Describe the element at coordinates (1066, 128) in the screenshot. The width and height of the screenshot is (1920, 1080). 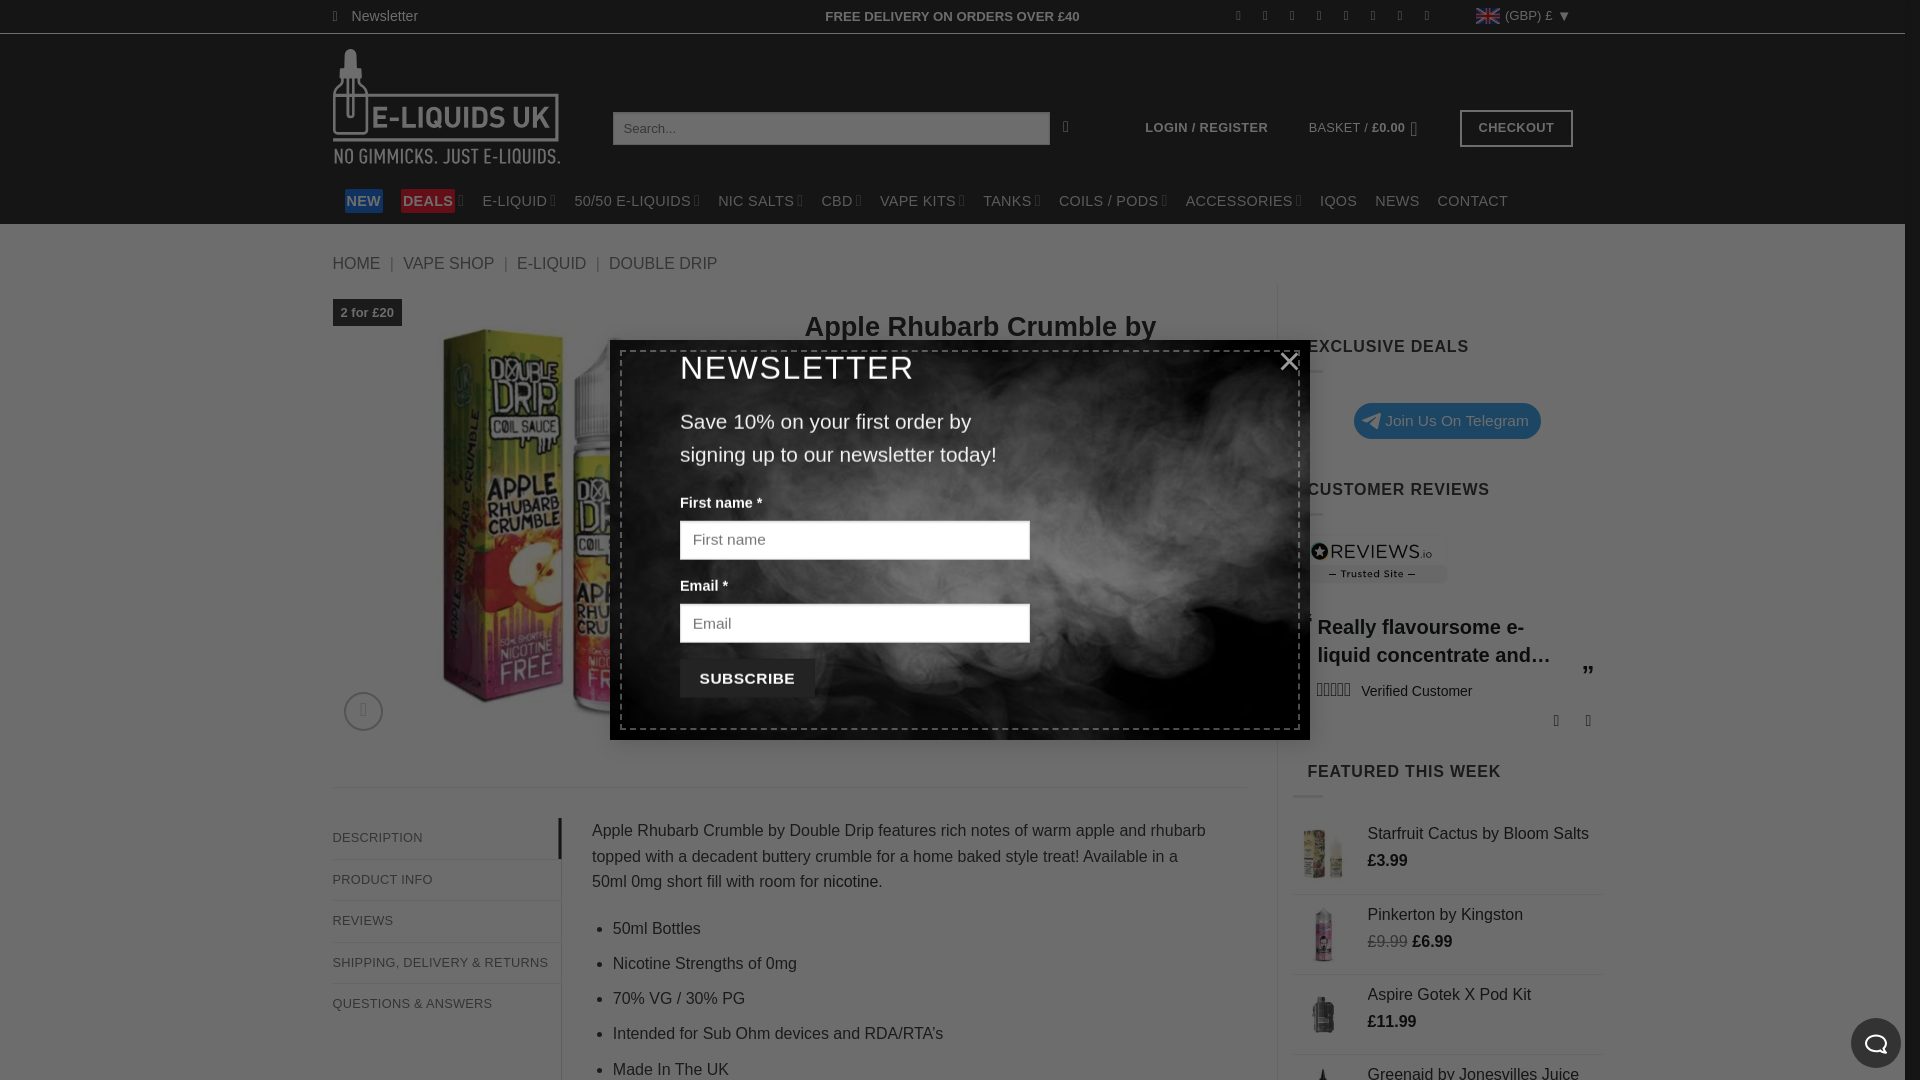
I see `Search` at that location.